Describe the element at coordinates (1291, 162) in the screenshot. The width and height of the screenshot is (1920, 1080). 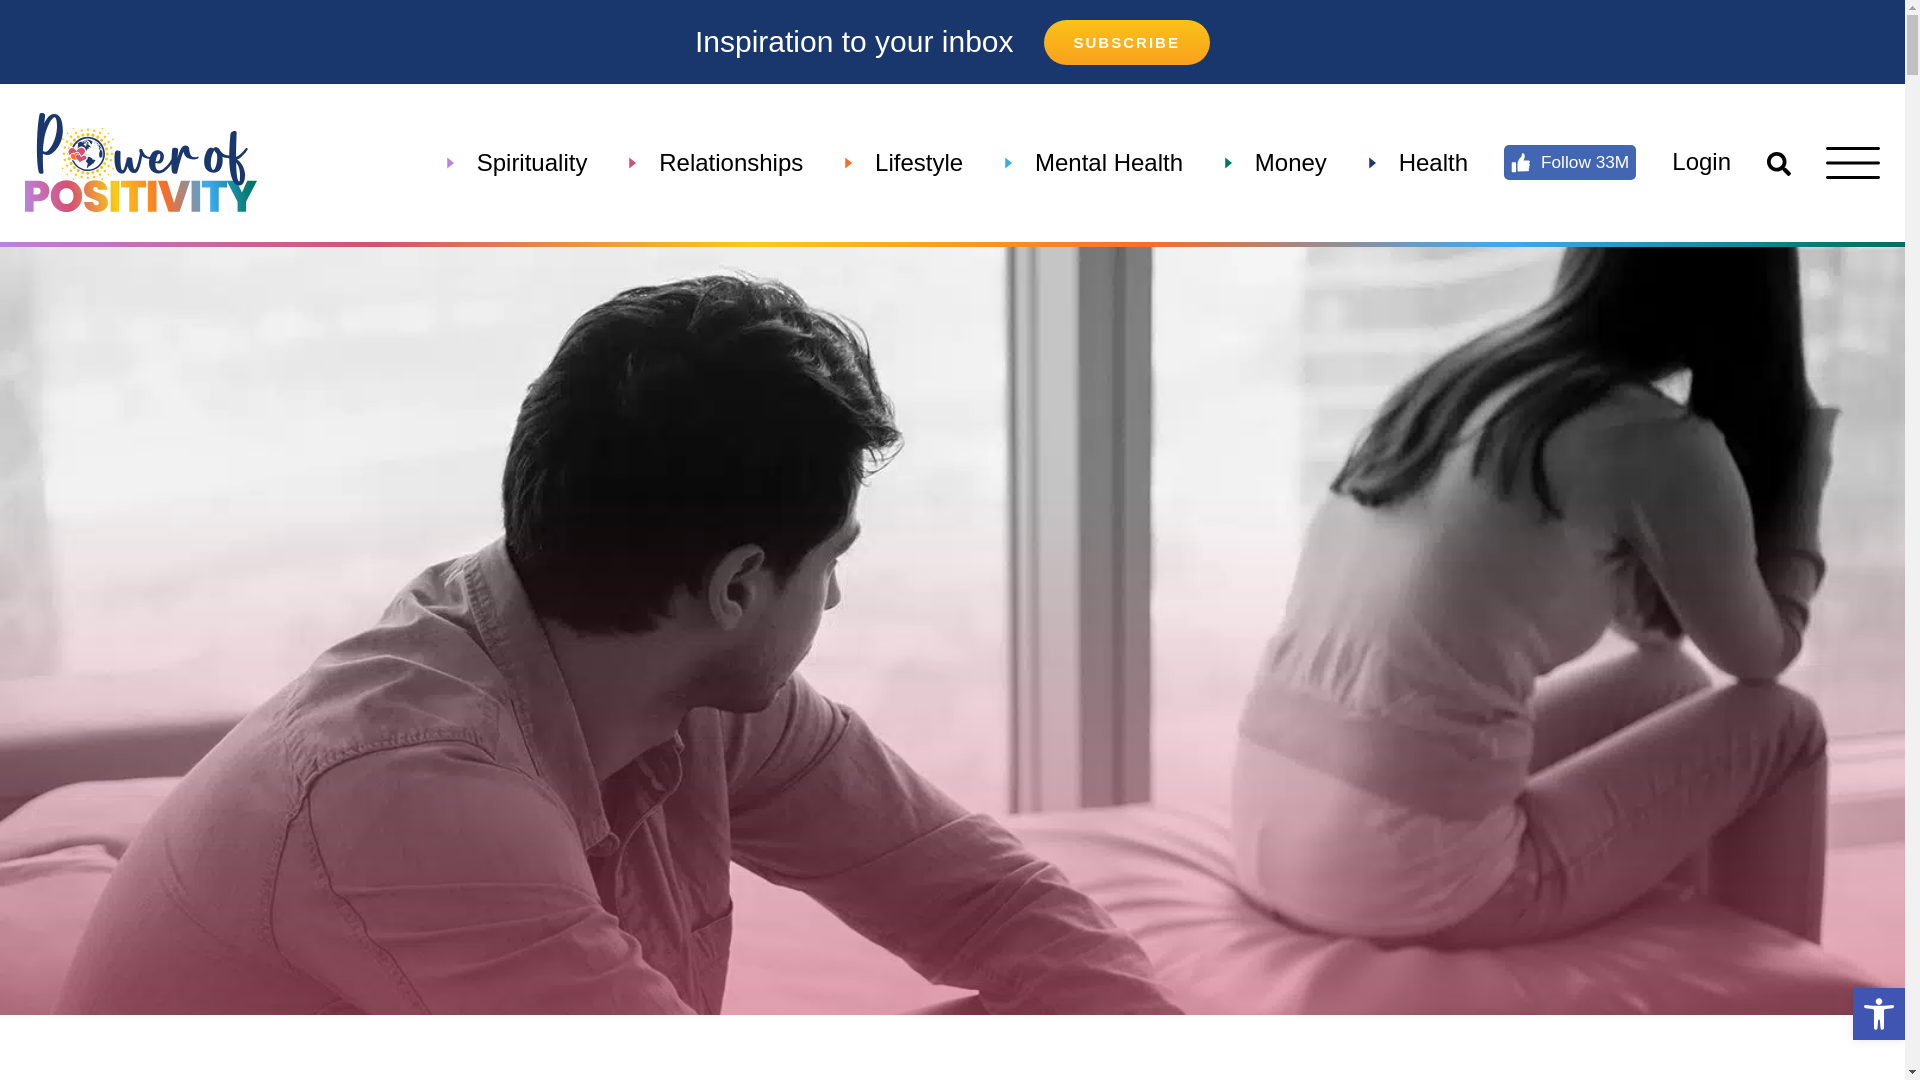
I see `Money` at that location.